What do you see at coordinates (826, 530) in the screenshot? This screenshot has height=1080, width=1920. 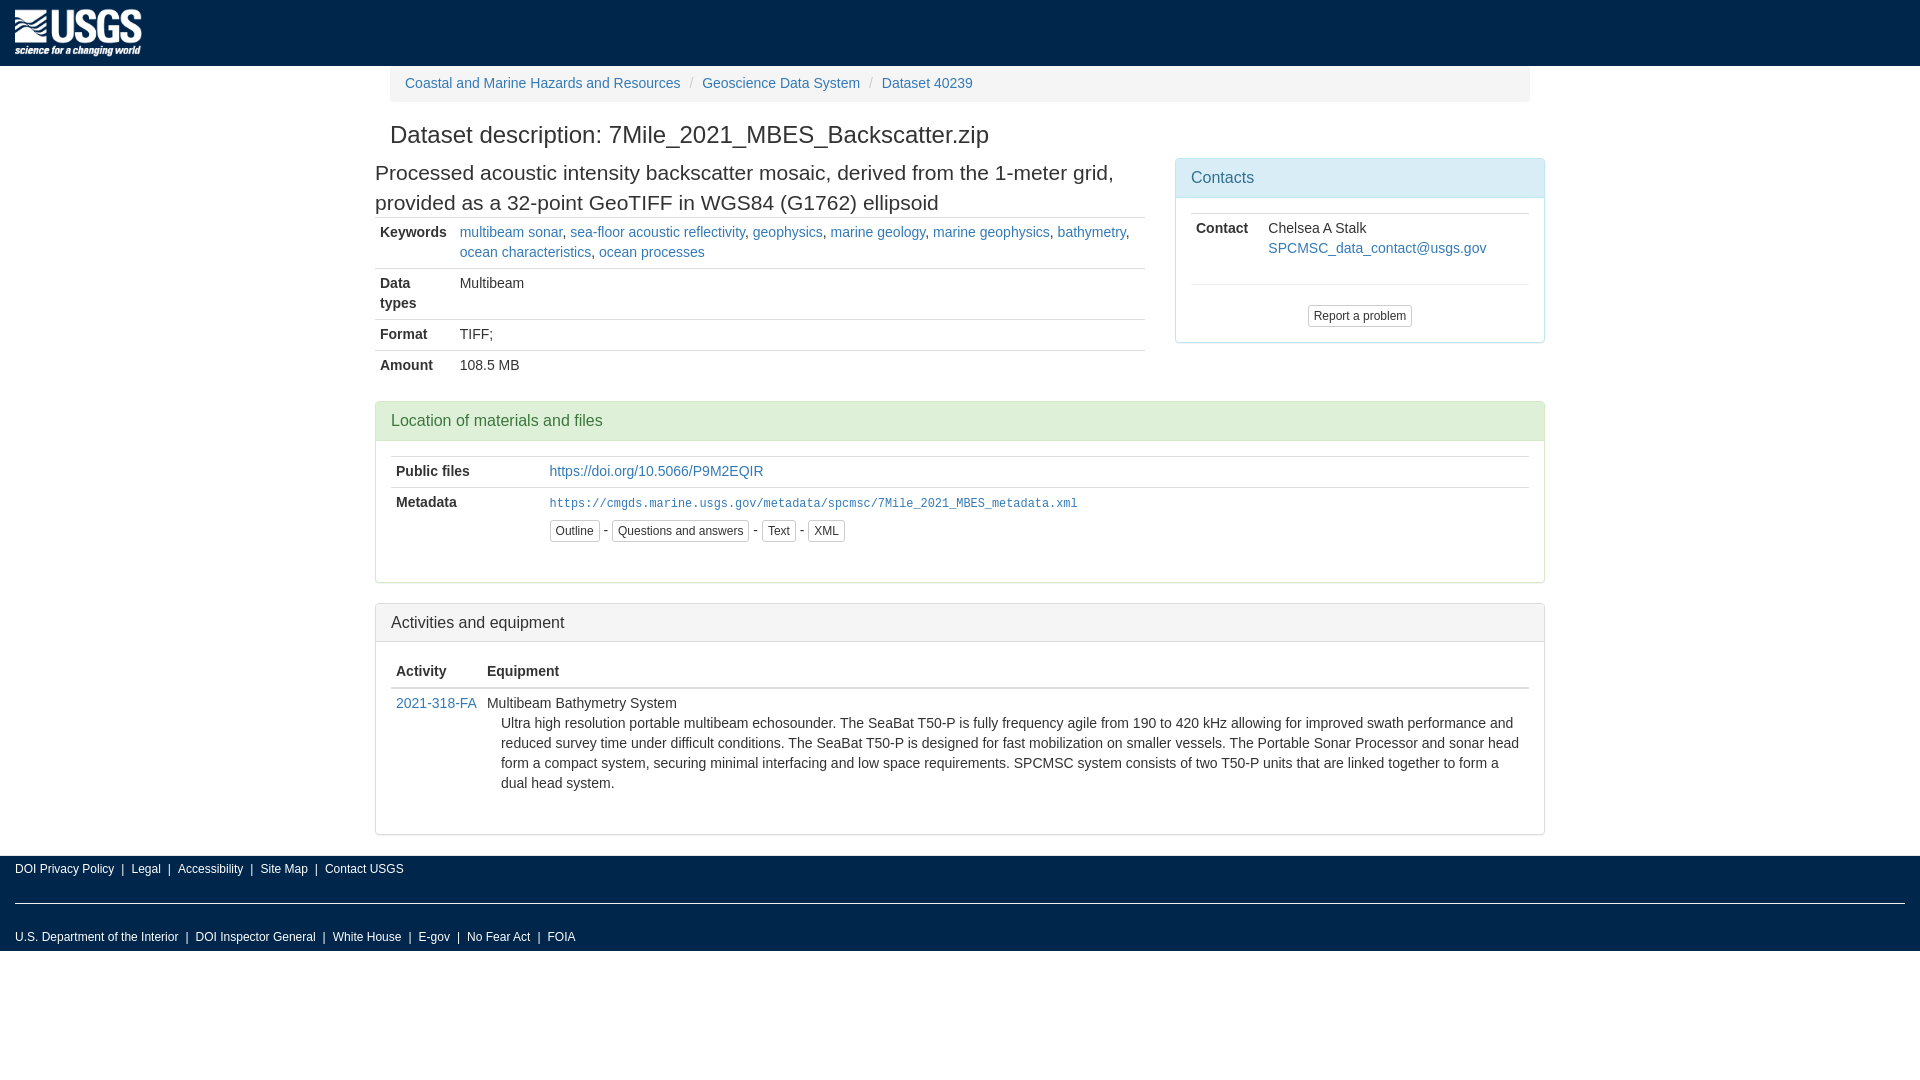 I see `Metadata as outline` at bounding box center [826, 530].